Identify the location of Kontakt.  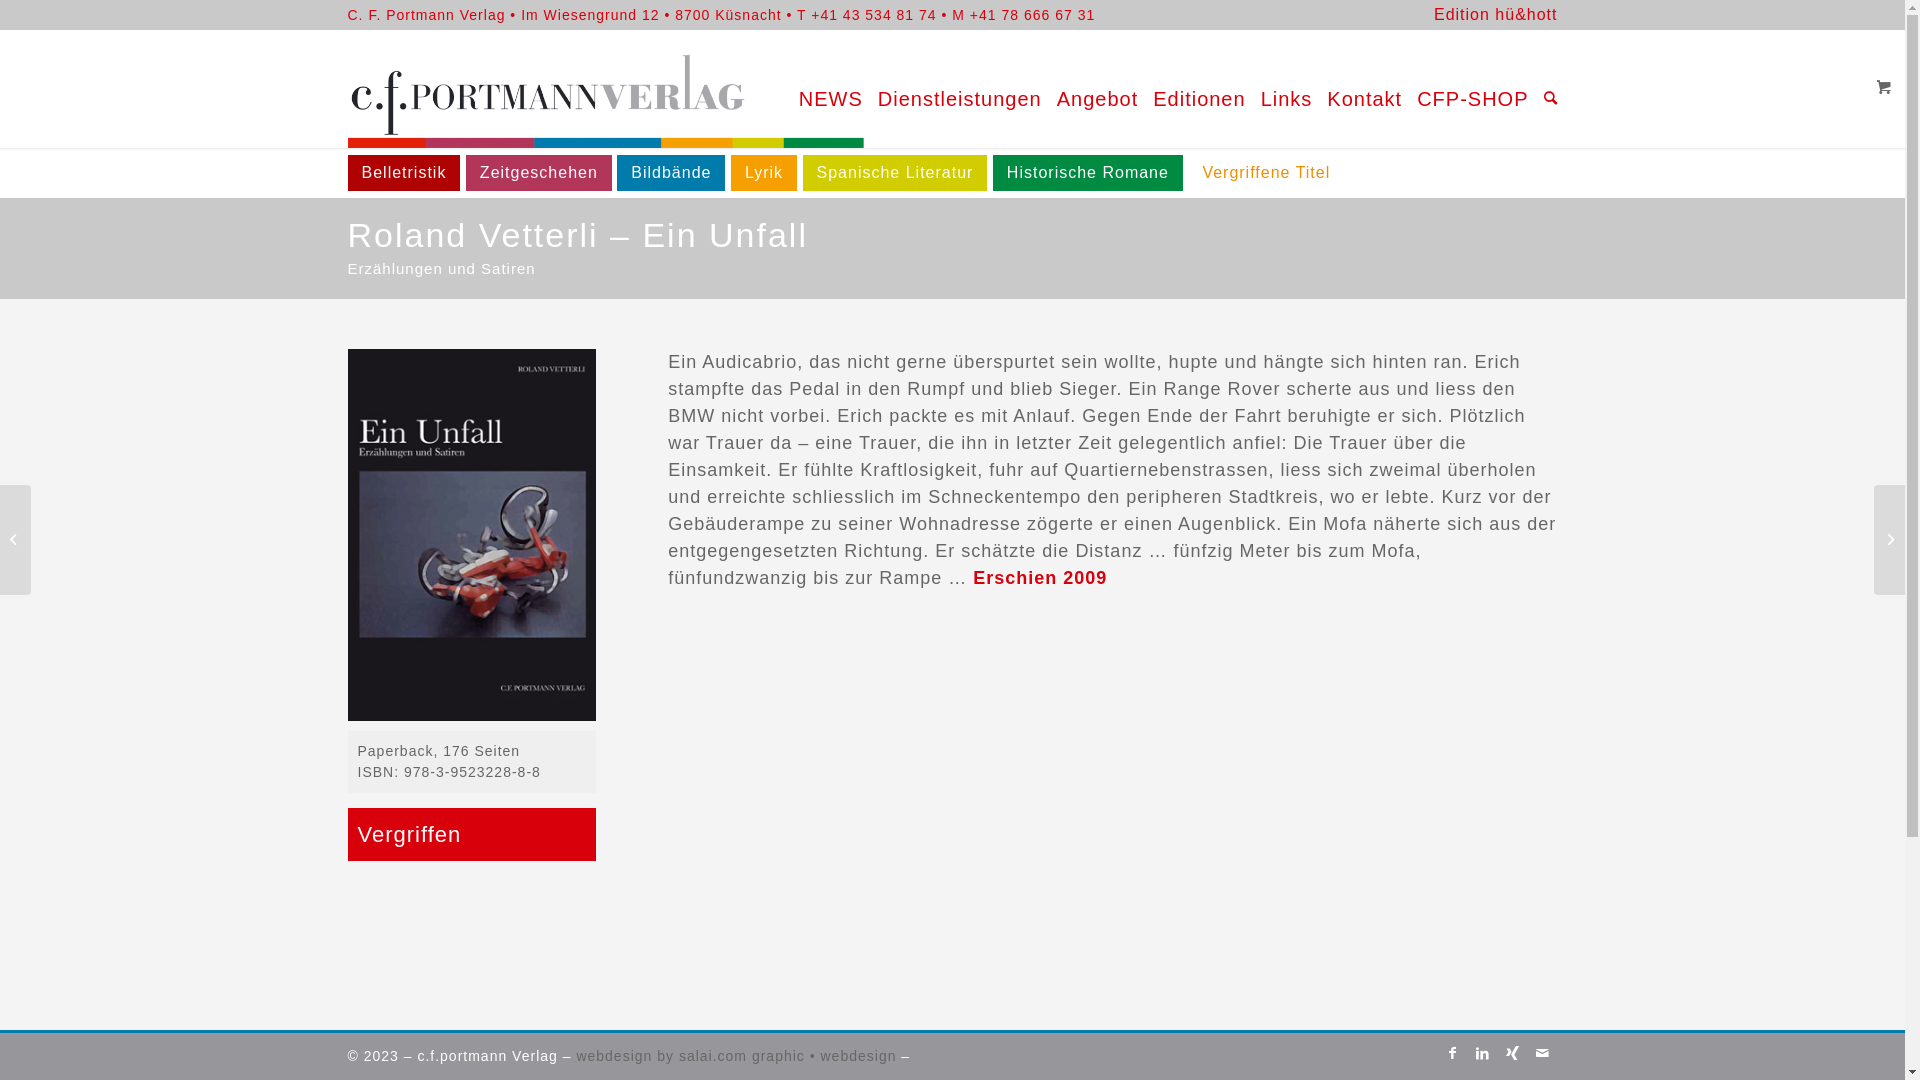
(1357, 89).